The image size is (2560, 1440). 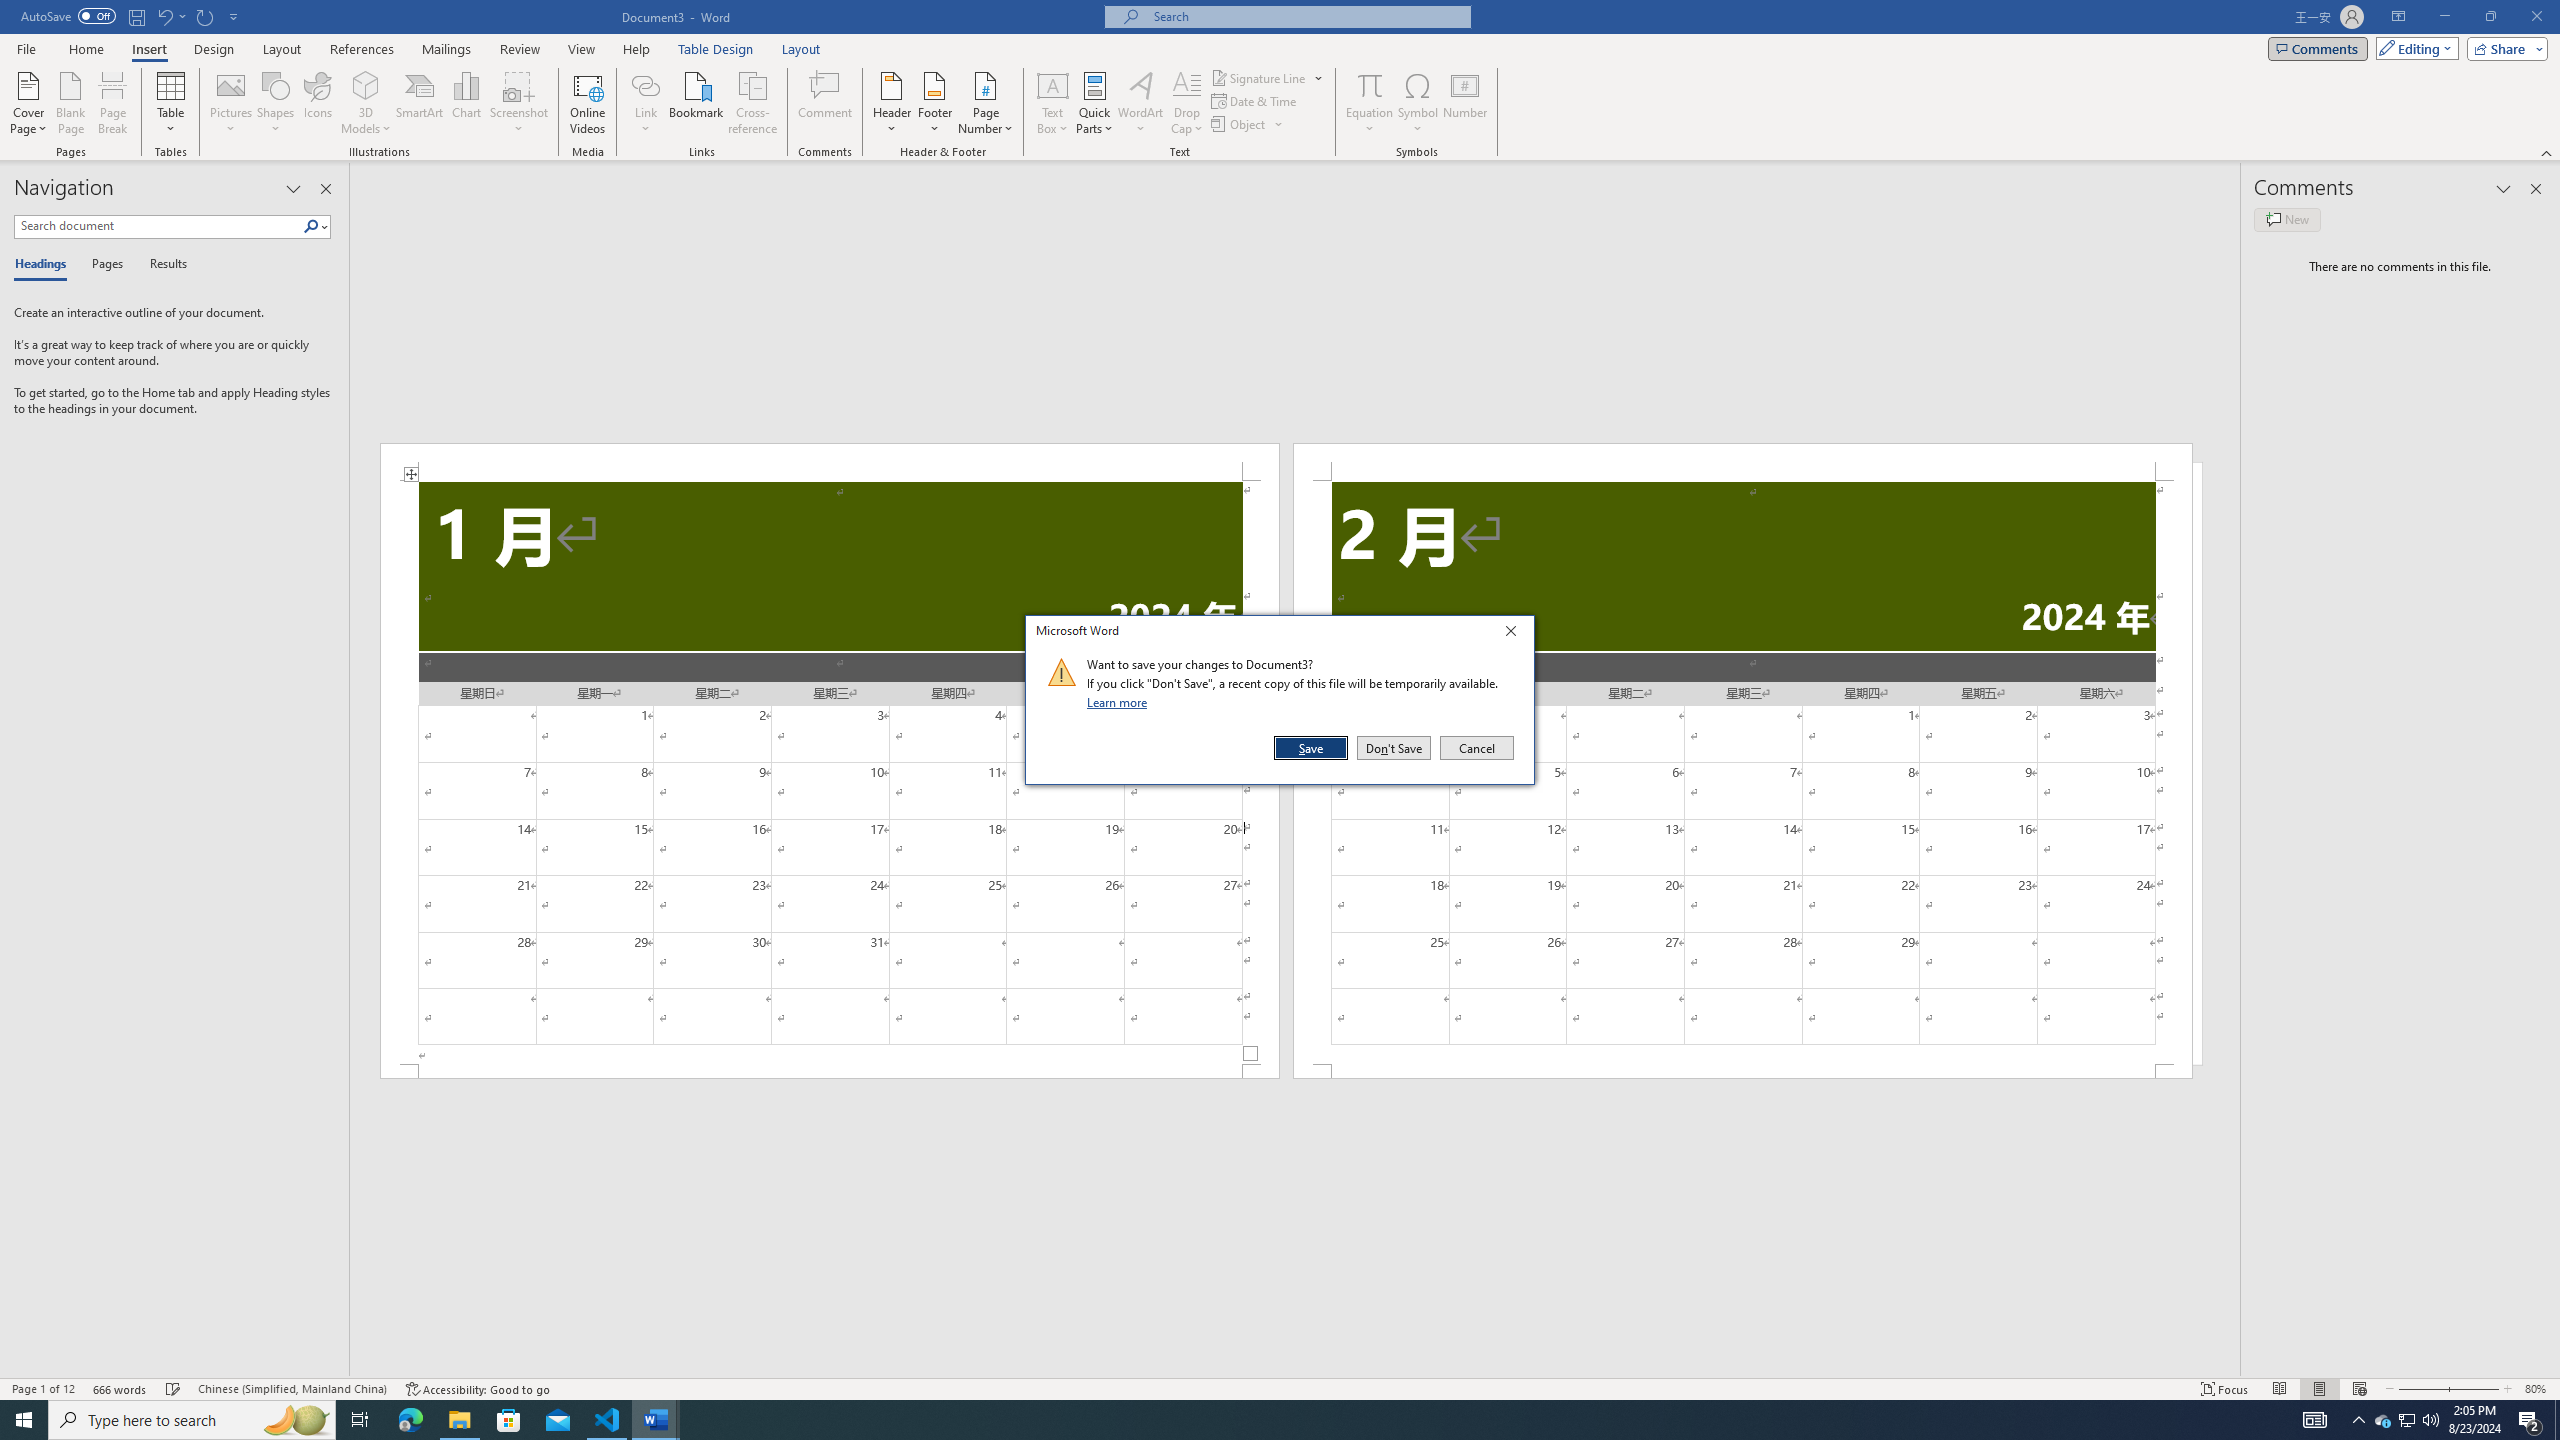 What do you see at coordinates (826, 103) in the screenshot?
I see `Comment` at bounding box center [826, 103].